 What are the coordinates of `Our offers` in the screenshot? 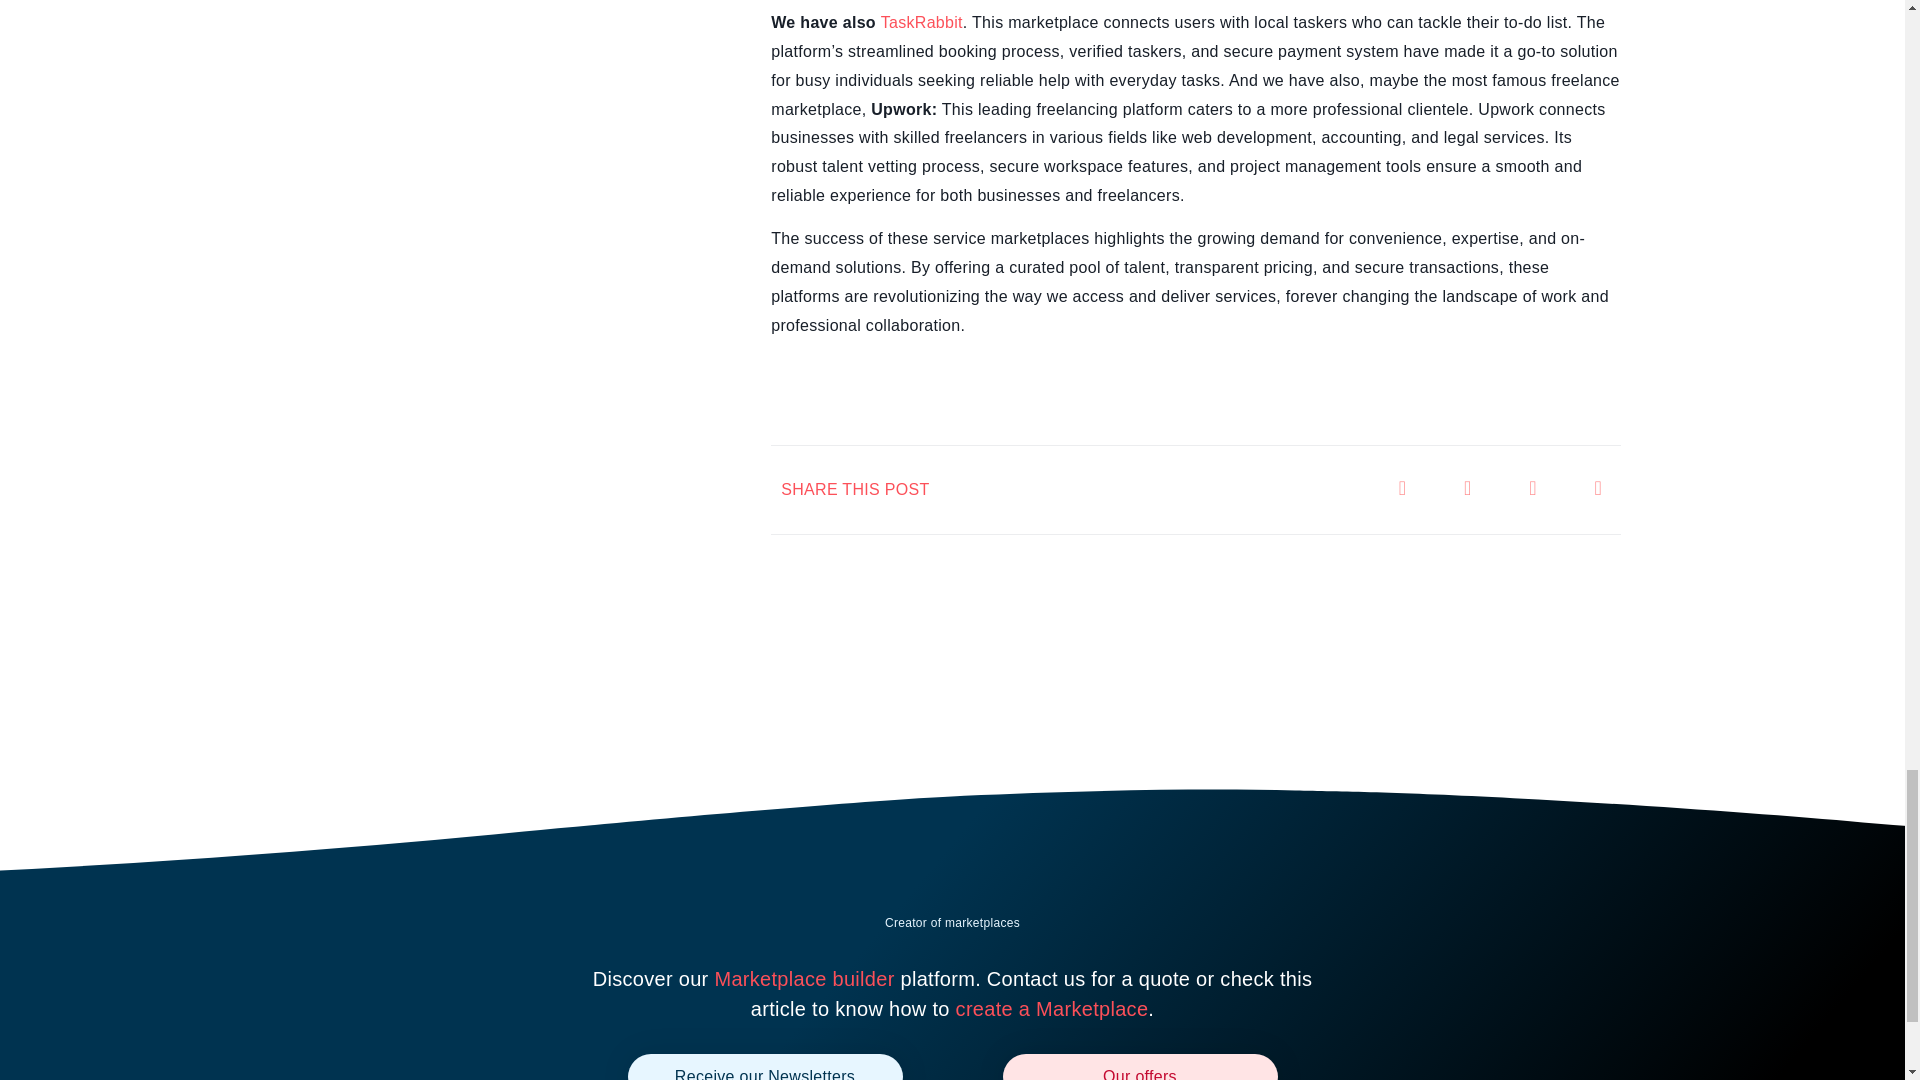 It's located at (1139, 1067).